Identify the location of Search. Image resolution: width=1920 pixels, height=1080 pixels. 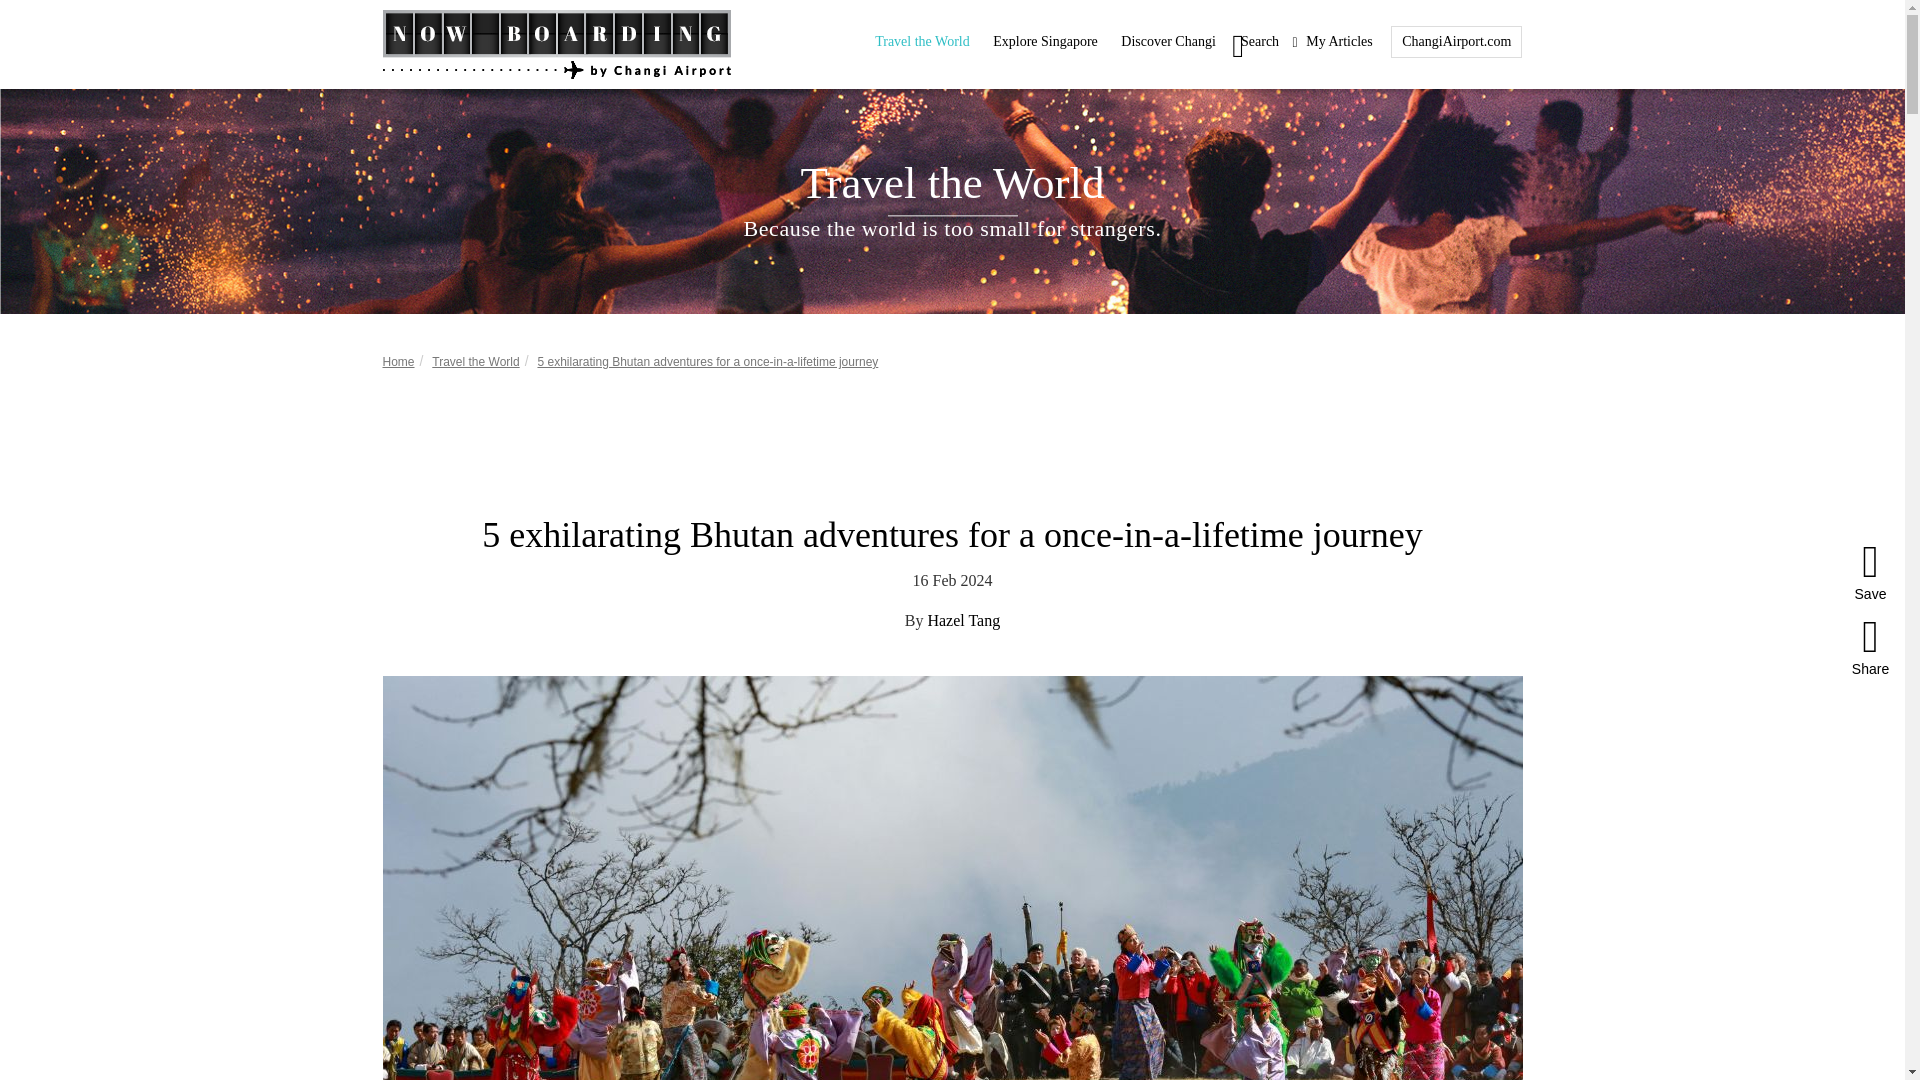
(1253, 40).